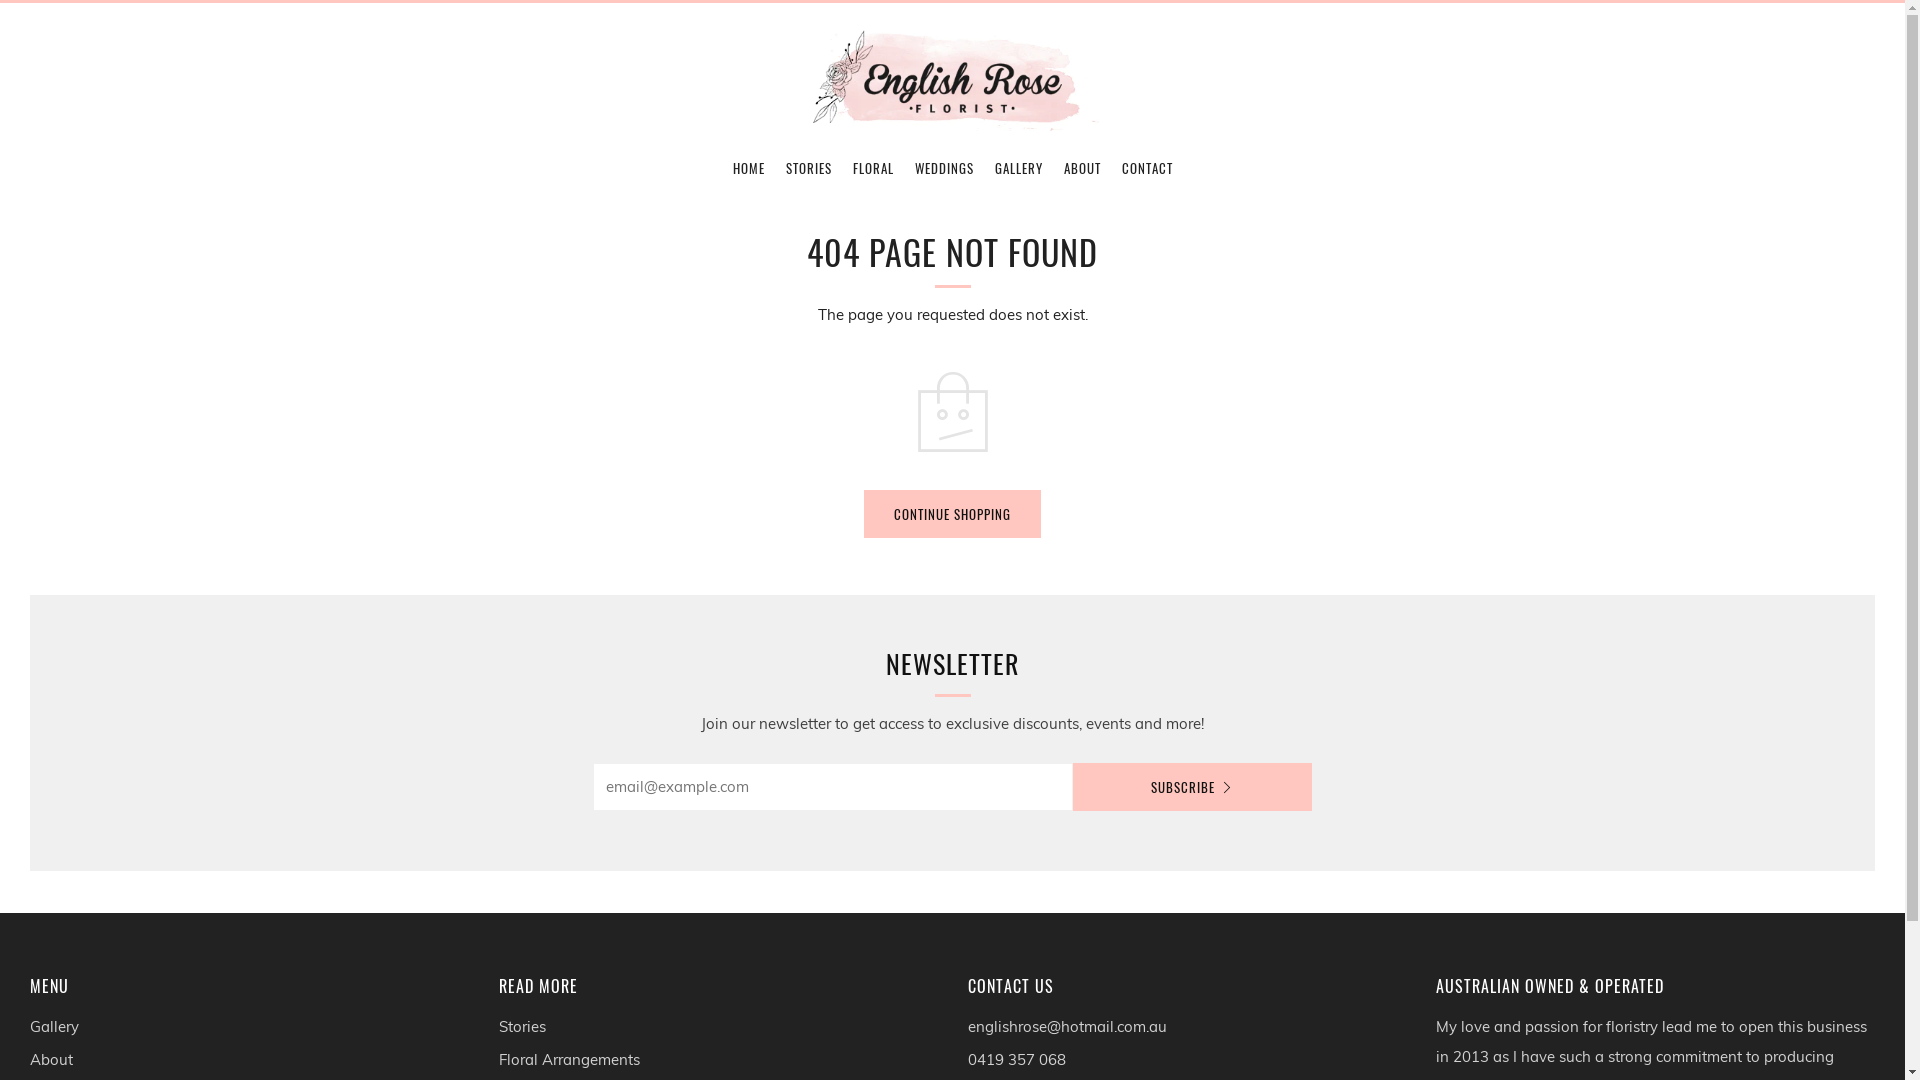 This screenshot has height=1080, width=1920. What do you see at coordinates (54, 1026) in the screenshot?
I see `Gallery` at bounding box center [54, 1026].